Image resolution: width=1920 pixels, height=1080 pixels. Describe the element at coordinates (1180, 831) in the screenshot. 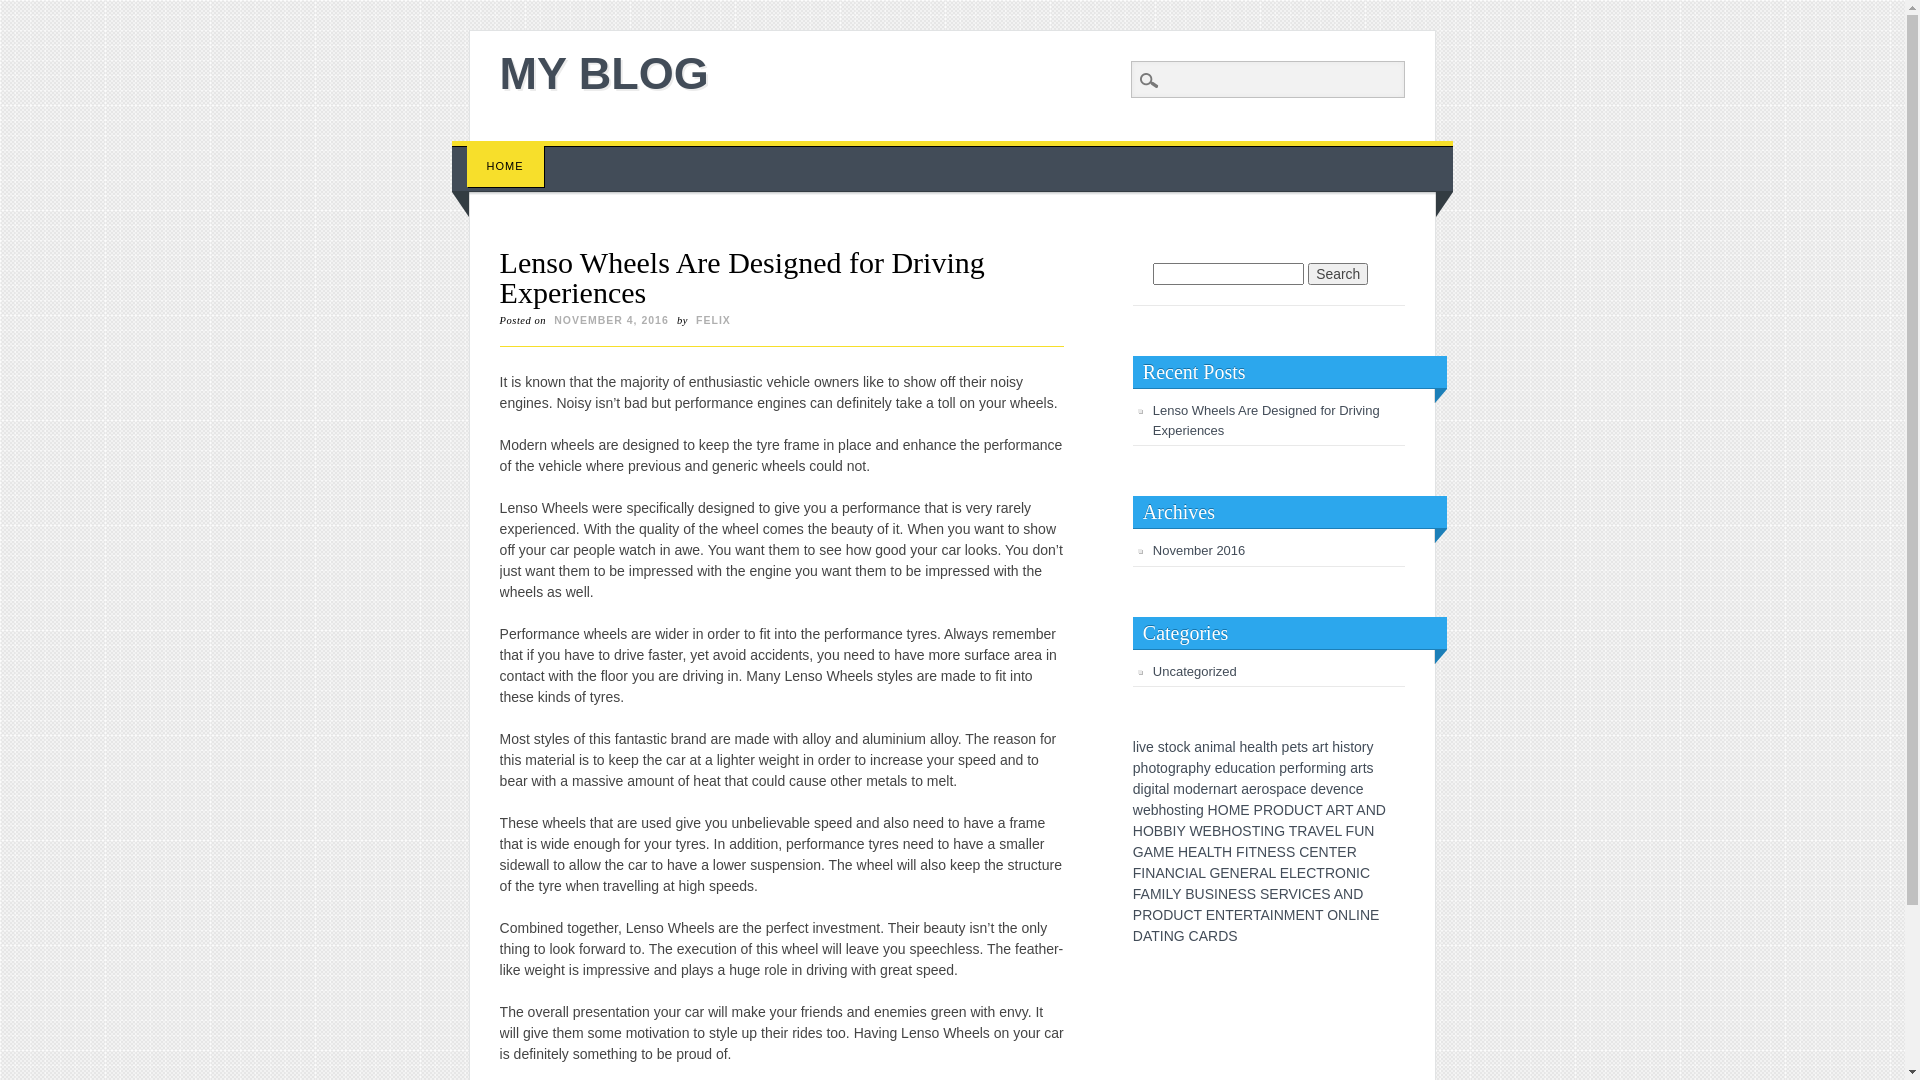

I see `Y` at that location.